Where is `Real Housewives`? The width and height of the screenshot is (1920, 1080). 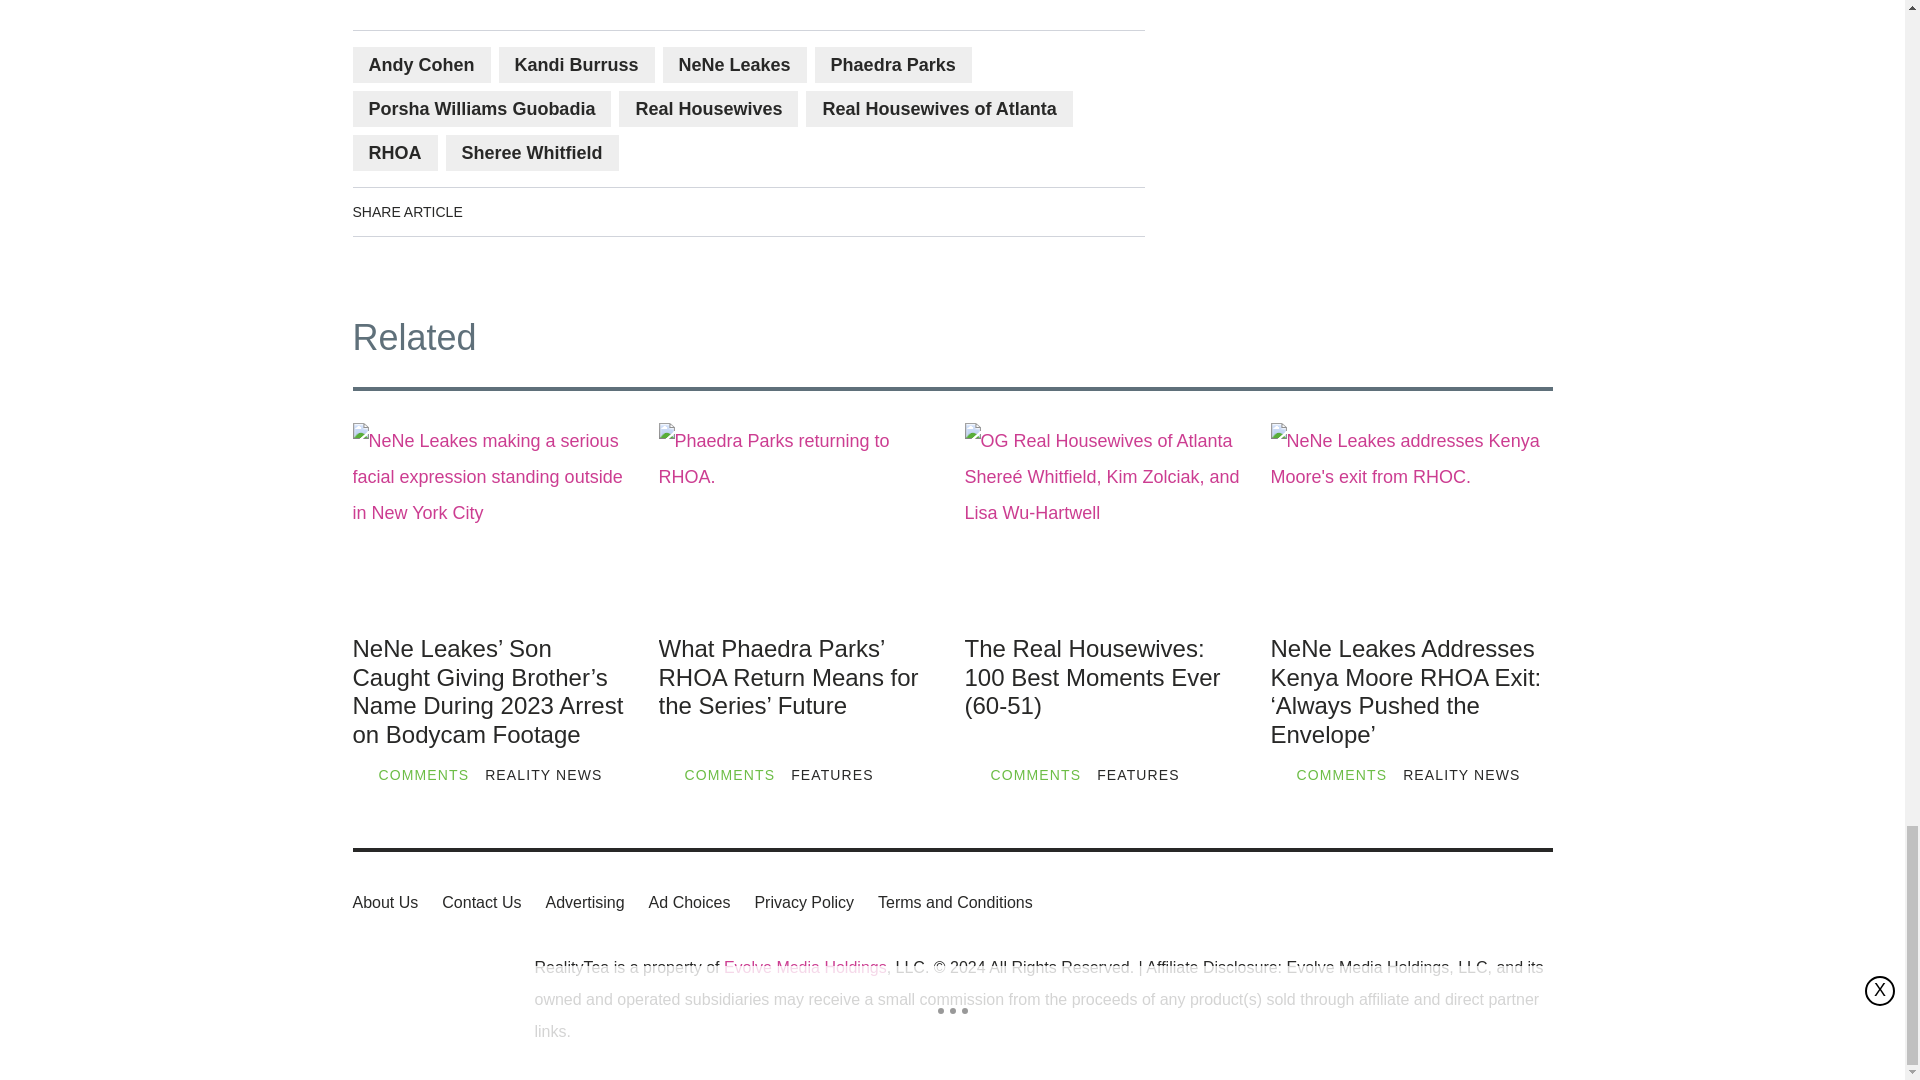 Real Housewives is located at coordinates (708, 108).